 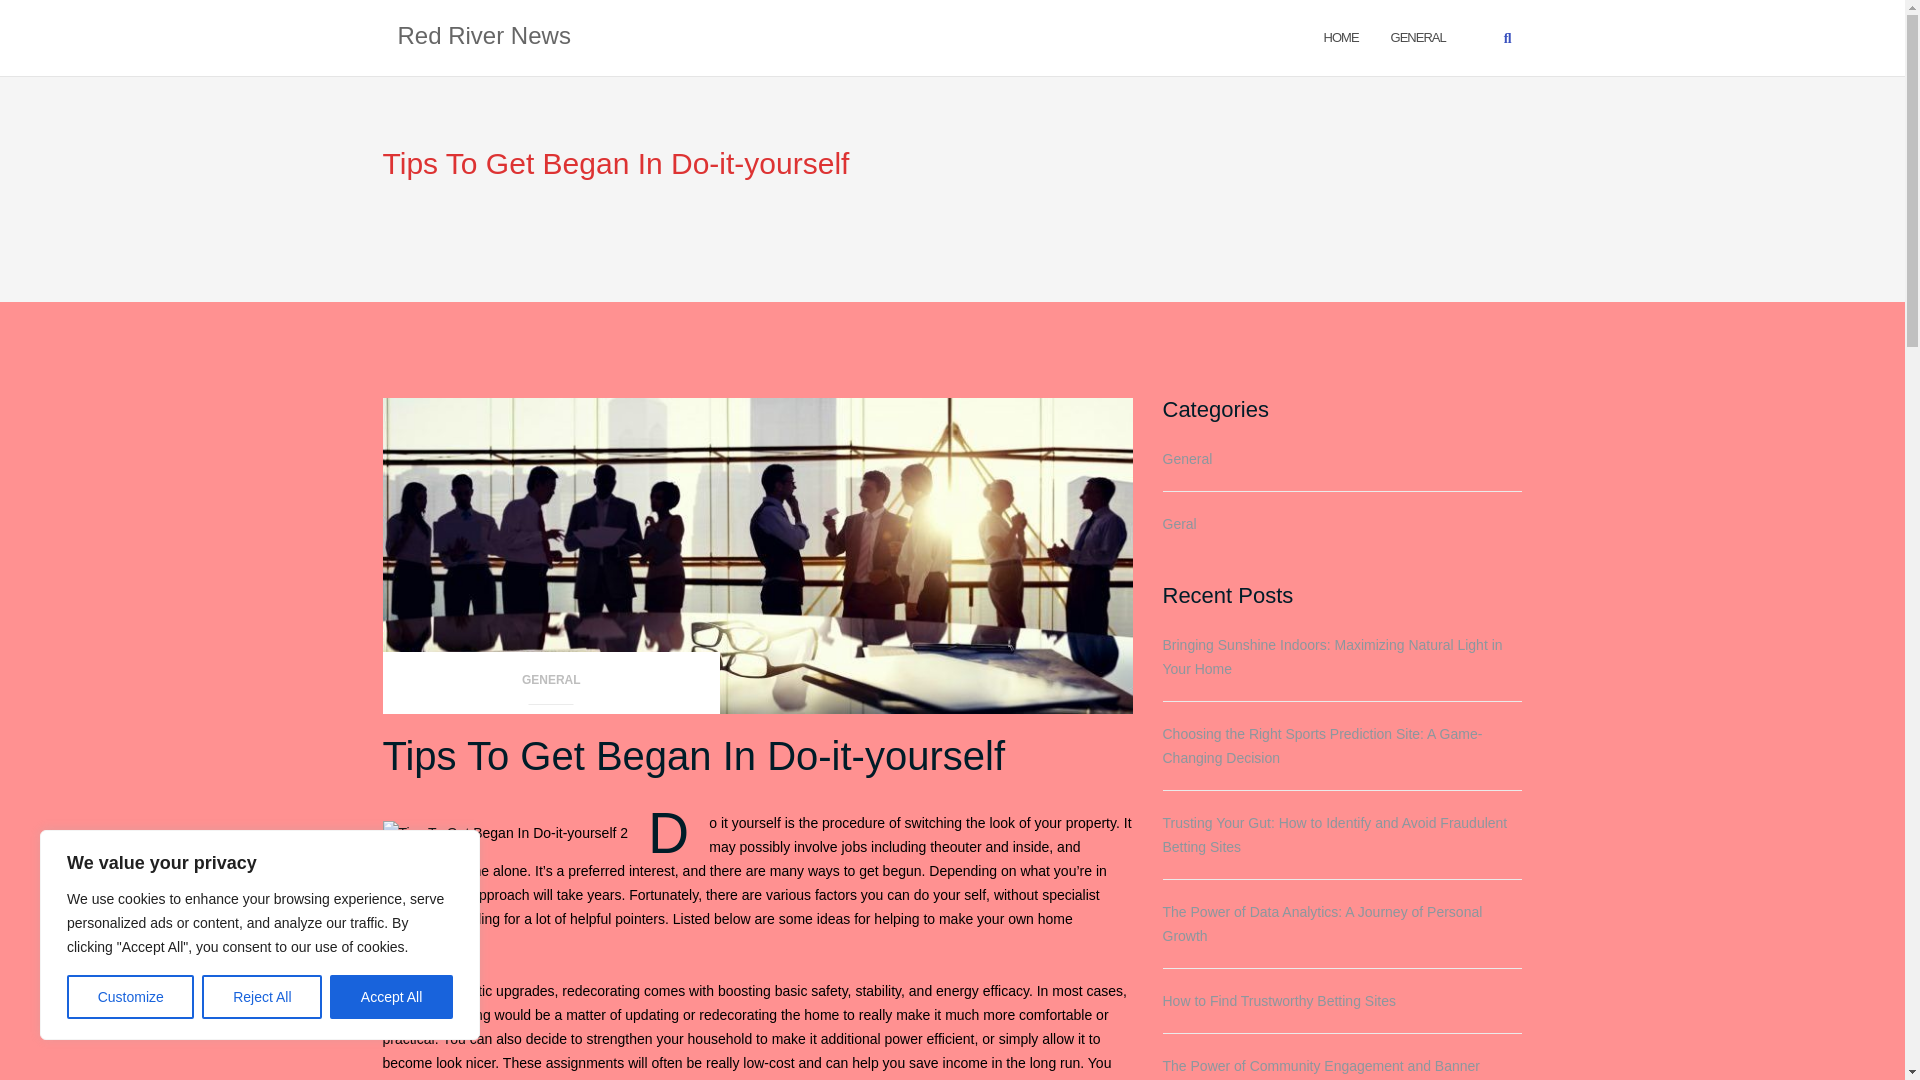 What do you see at coordinates (1342, 36) in the screenshot?
I see `Home` at bounding box center [1342, 36].